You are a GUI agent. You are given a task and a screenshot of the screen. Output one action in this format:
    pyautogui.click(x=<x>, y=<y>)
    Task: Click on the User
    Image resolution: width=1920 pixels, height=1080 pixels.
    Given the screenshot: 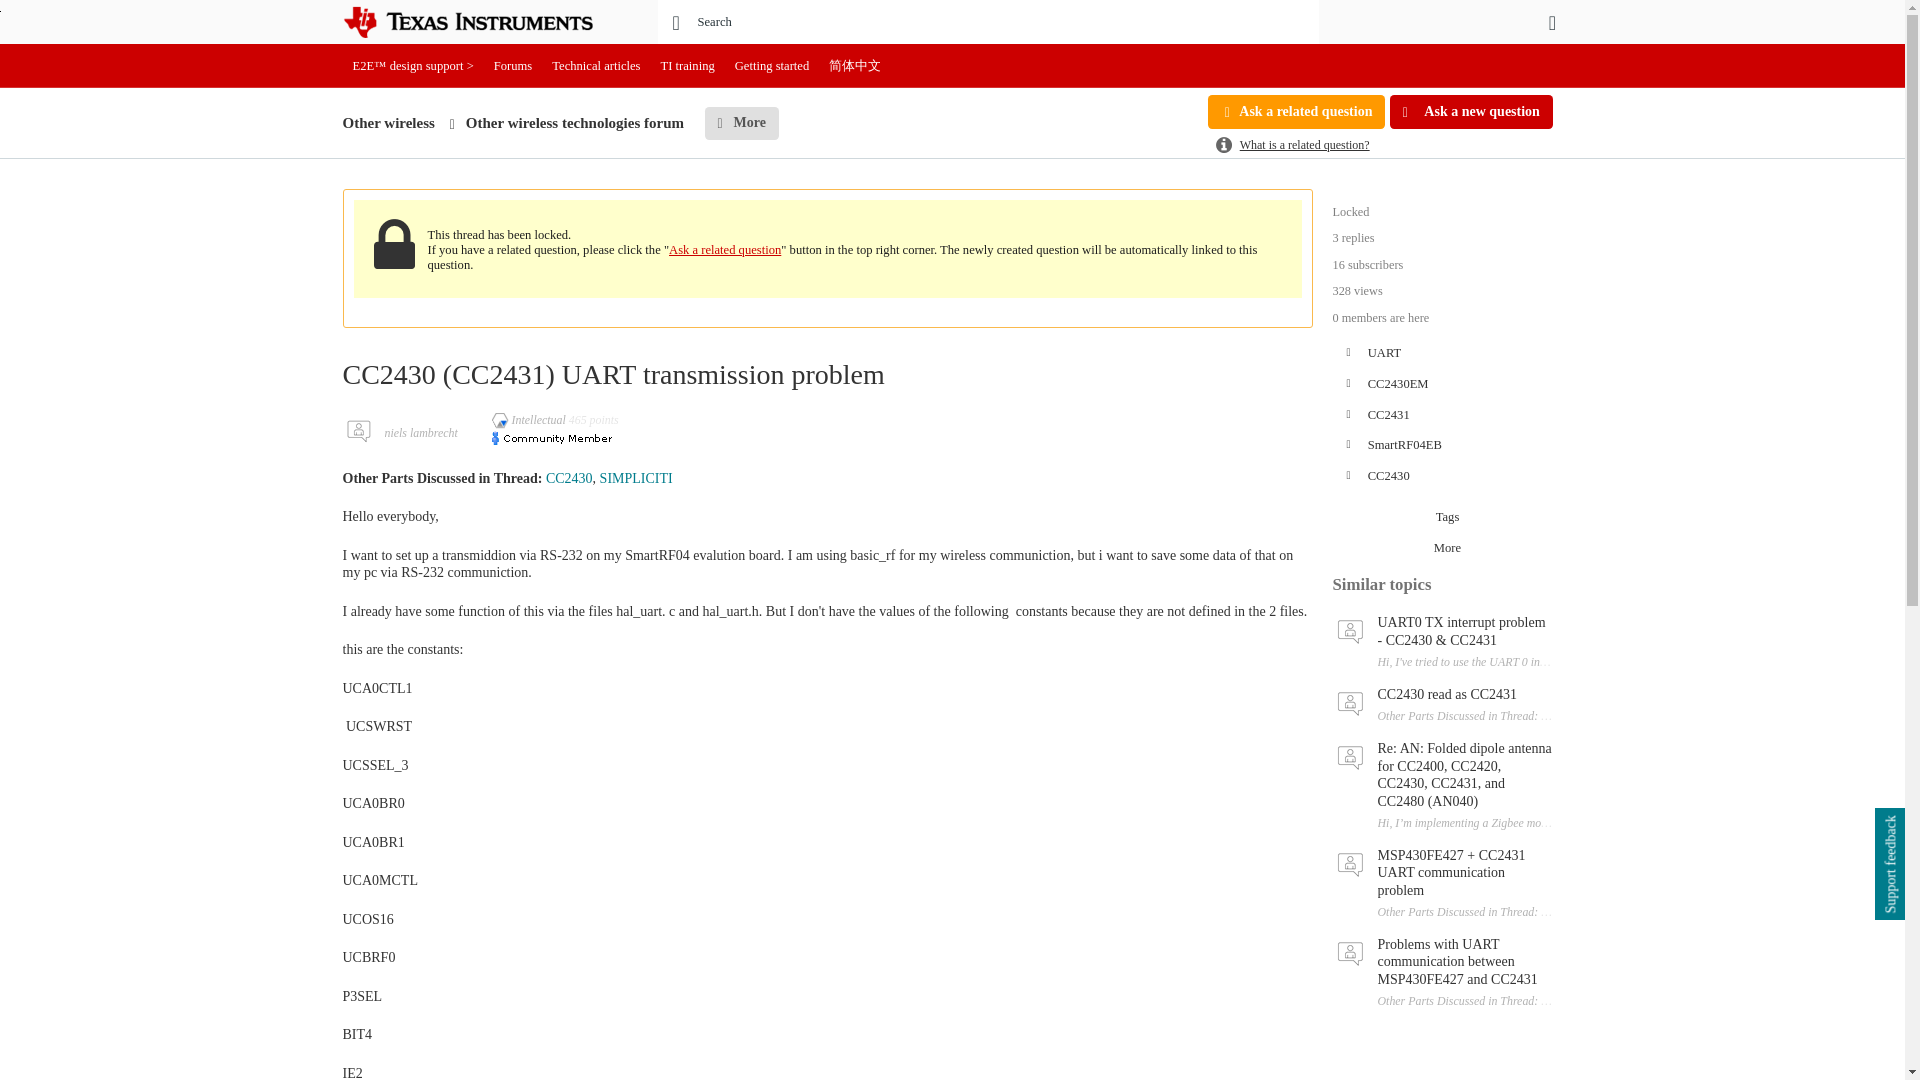 What is the action you would take?
    pyautogui.click(x=1552, y=22)
    